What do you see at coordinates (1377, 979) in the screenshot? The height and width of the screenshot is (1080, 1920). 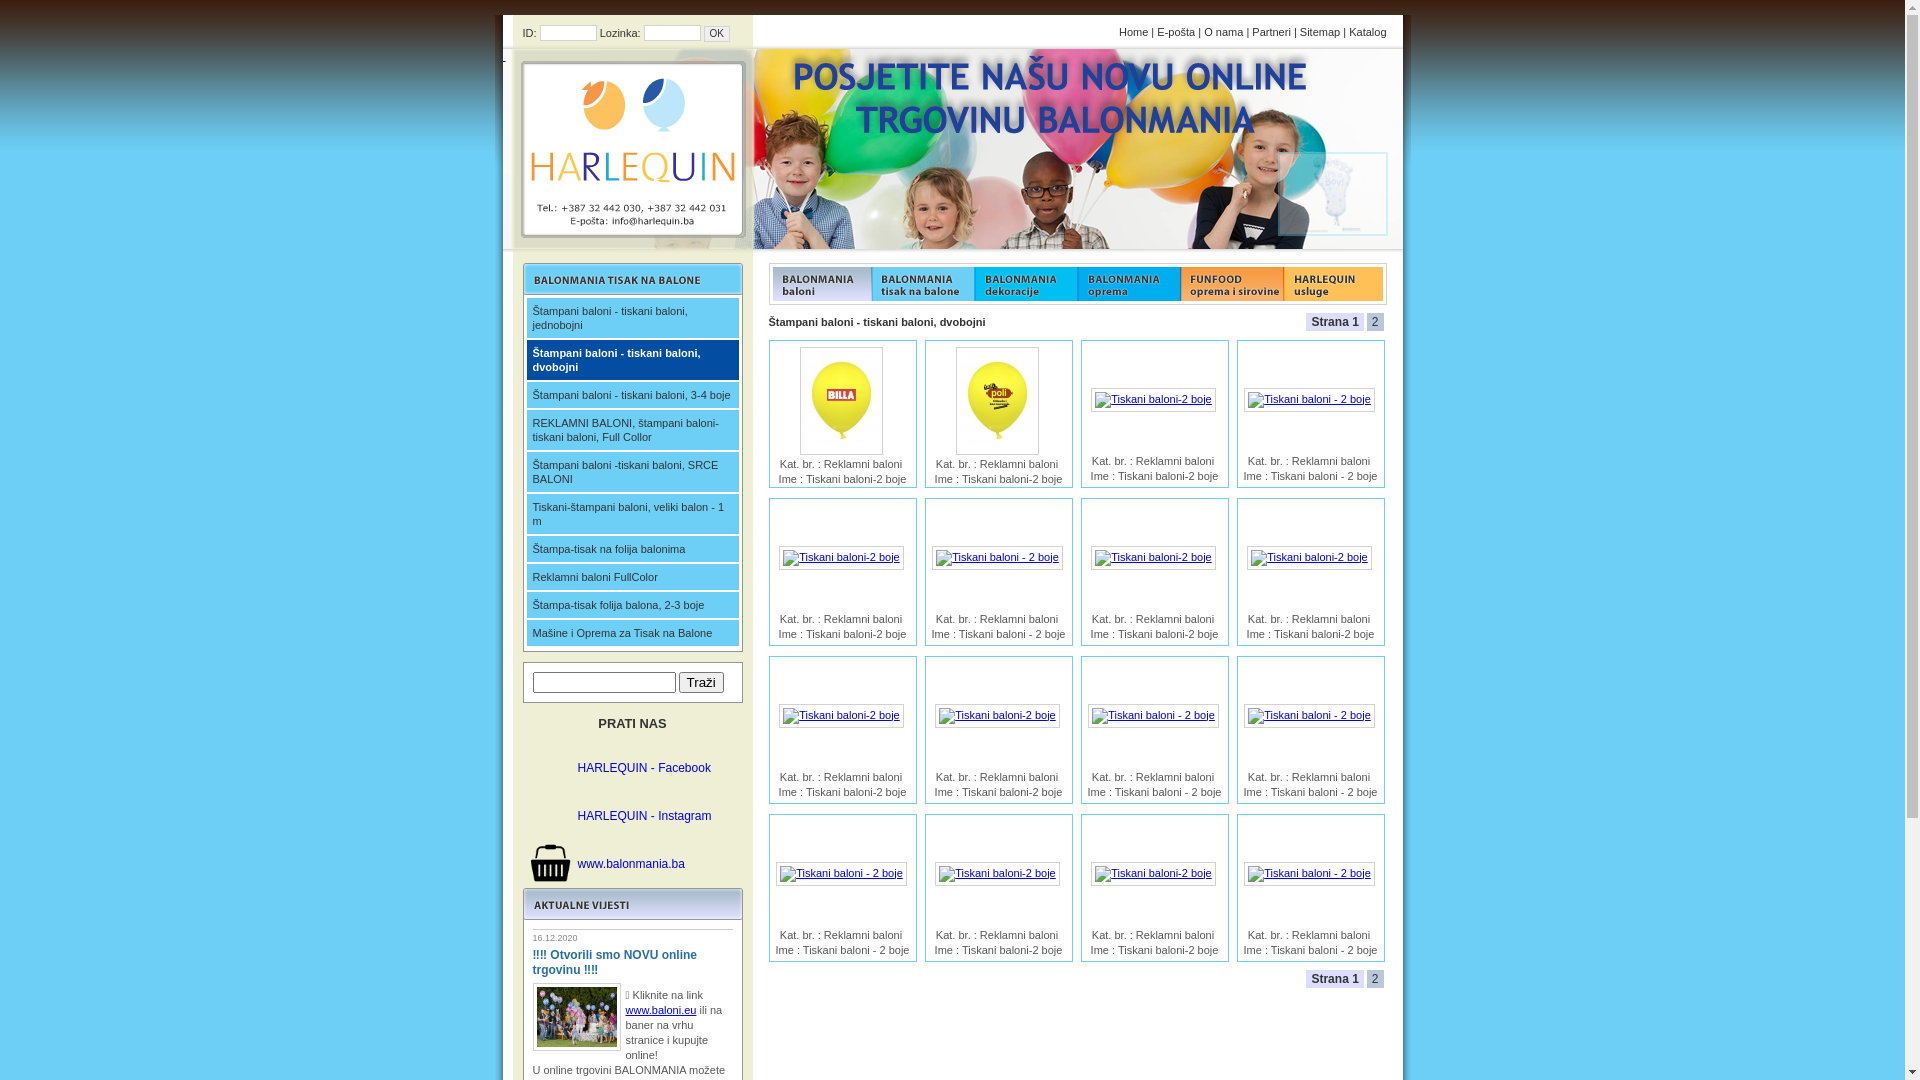 I see `2` at bounding box center [1377, 979].